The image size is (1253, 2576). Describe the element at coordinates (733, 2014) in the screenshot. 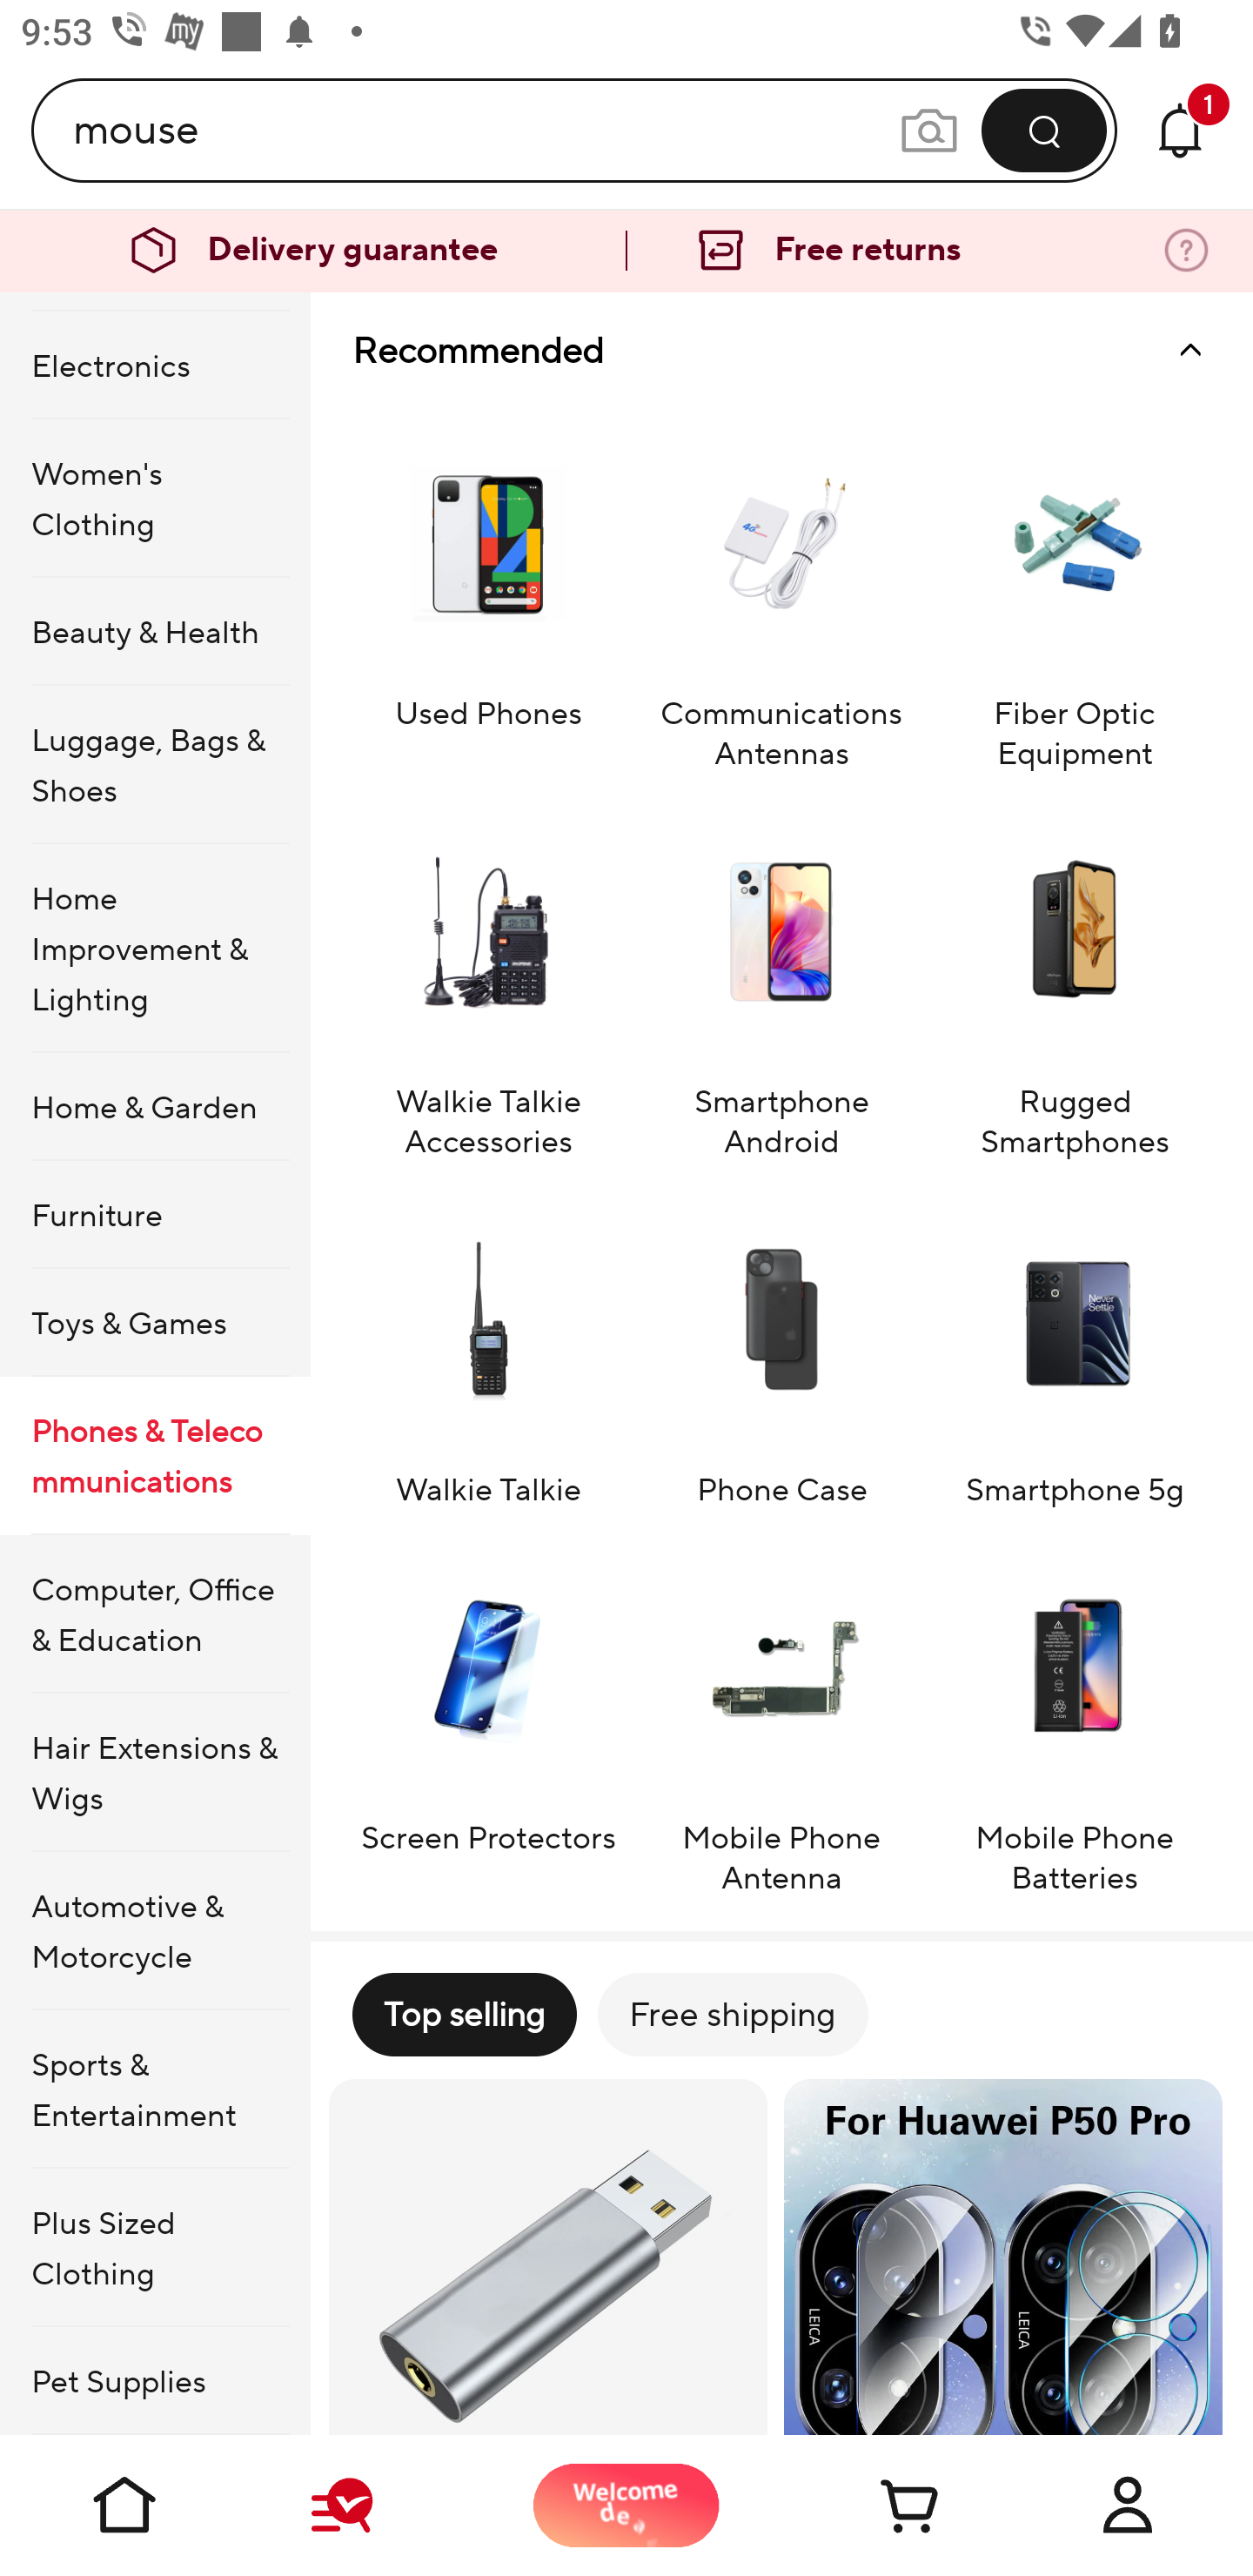

I see `Free shipping` at that location.